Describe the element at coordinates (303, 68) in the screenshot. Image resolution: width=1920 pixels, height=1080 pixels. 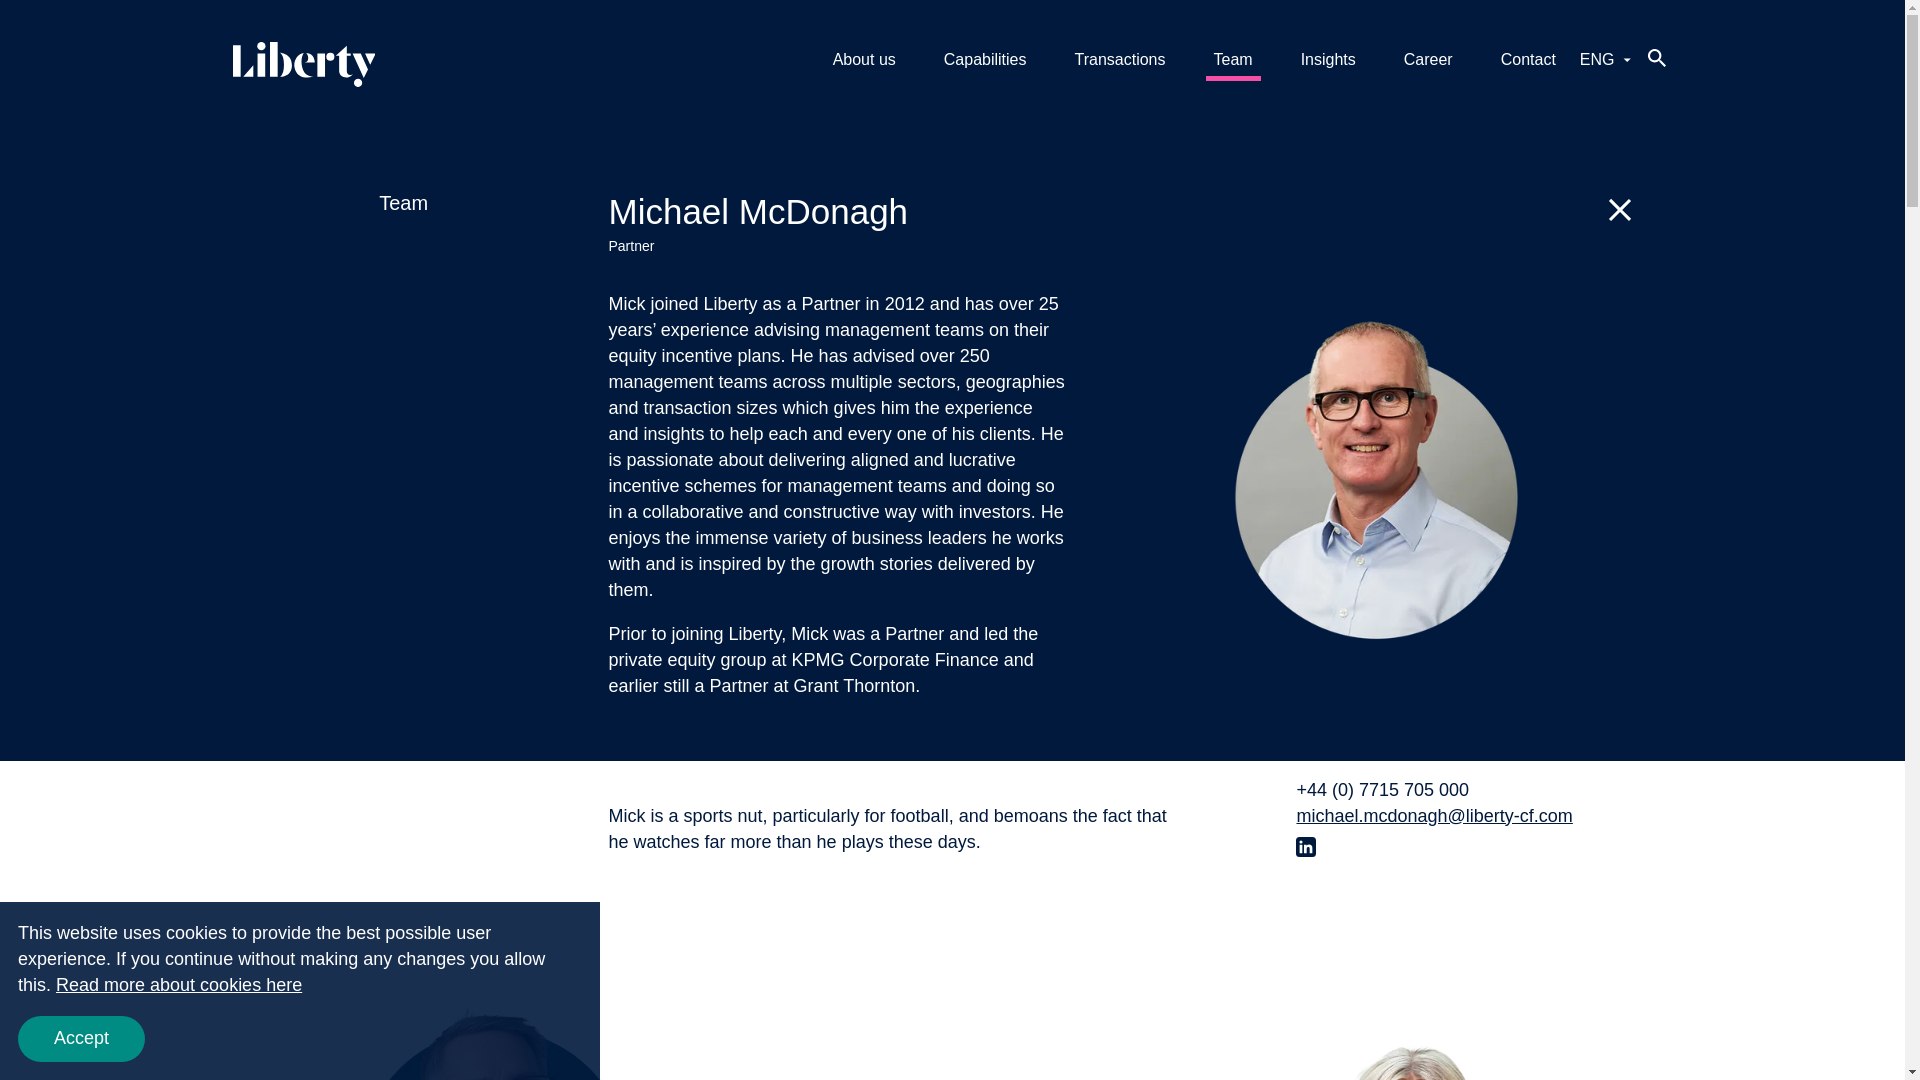
I see `Team` at that location.